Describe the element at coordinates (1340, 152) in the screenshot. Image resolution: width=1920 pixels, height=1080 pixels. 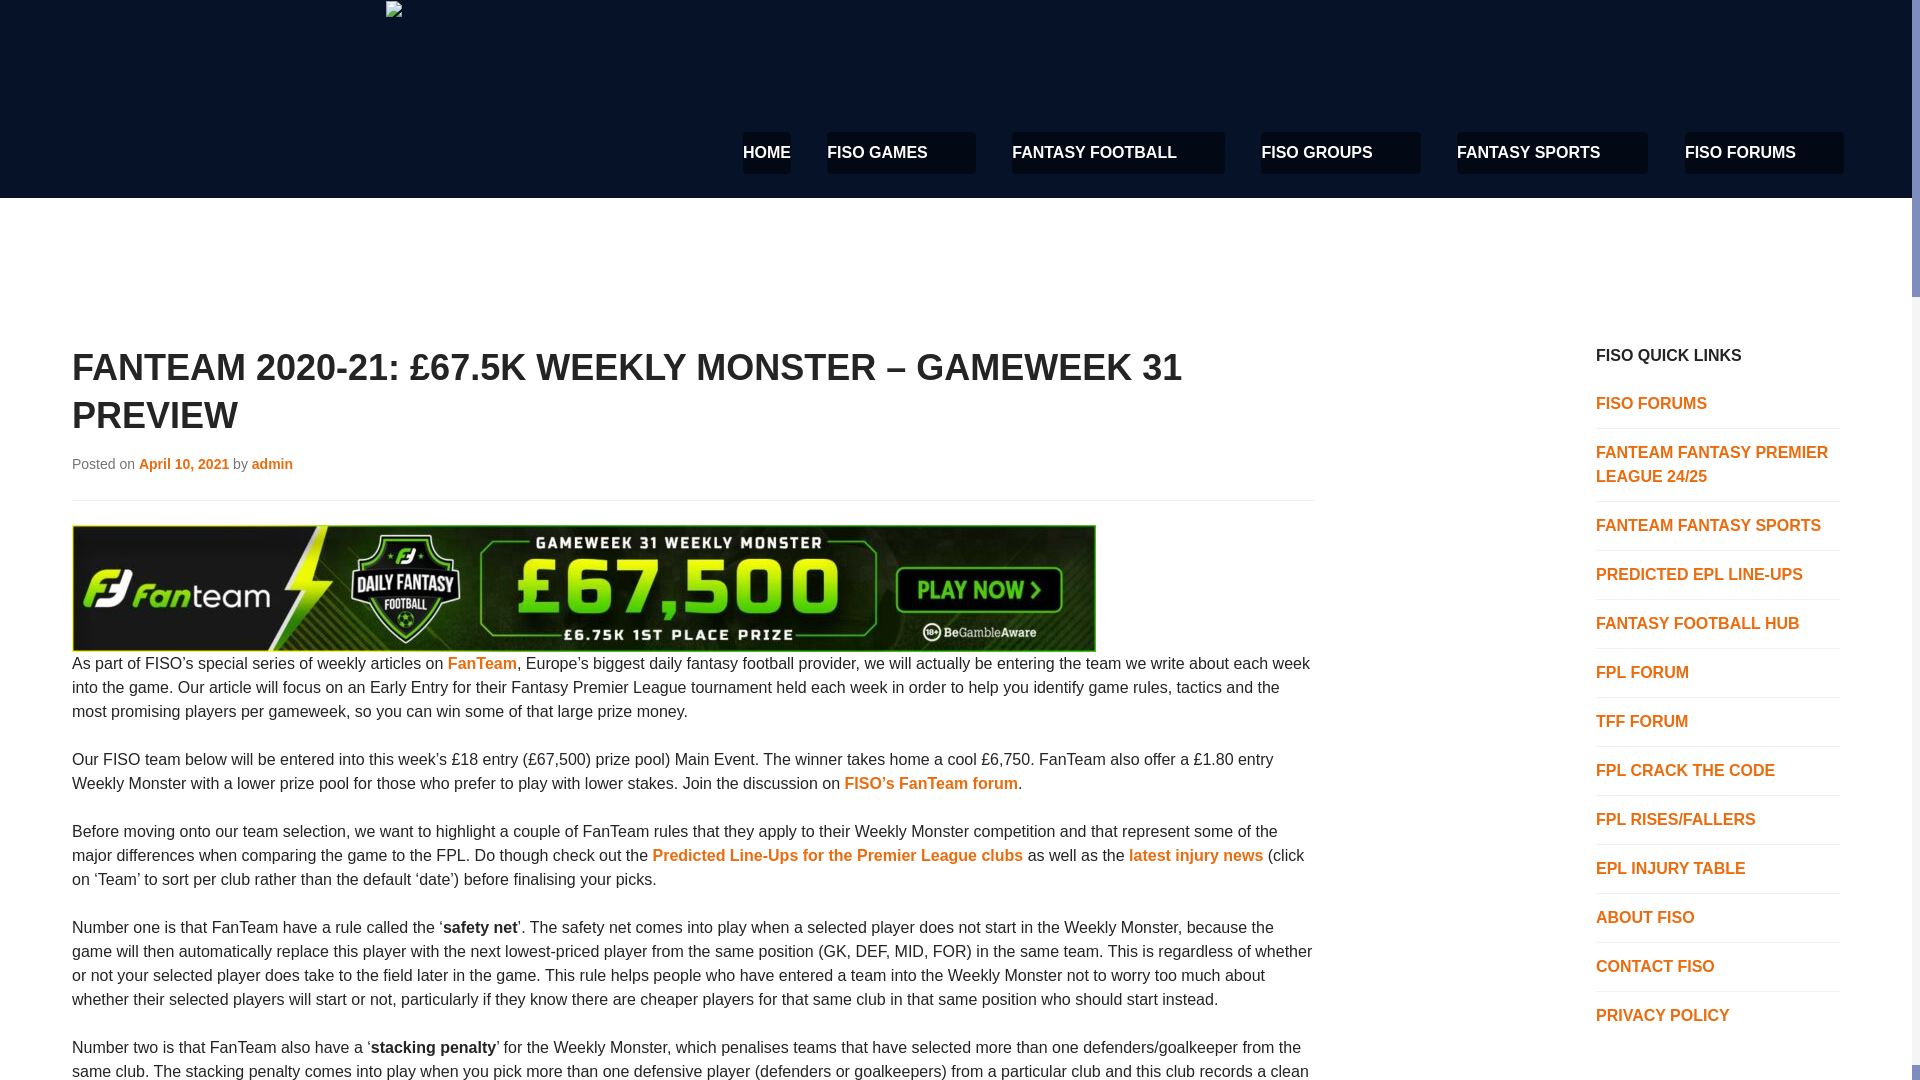
I see `FISO GROUPS` at that location.